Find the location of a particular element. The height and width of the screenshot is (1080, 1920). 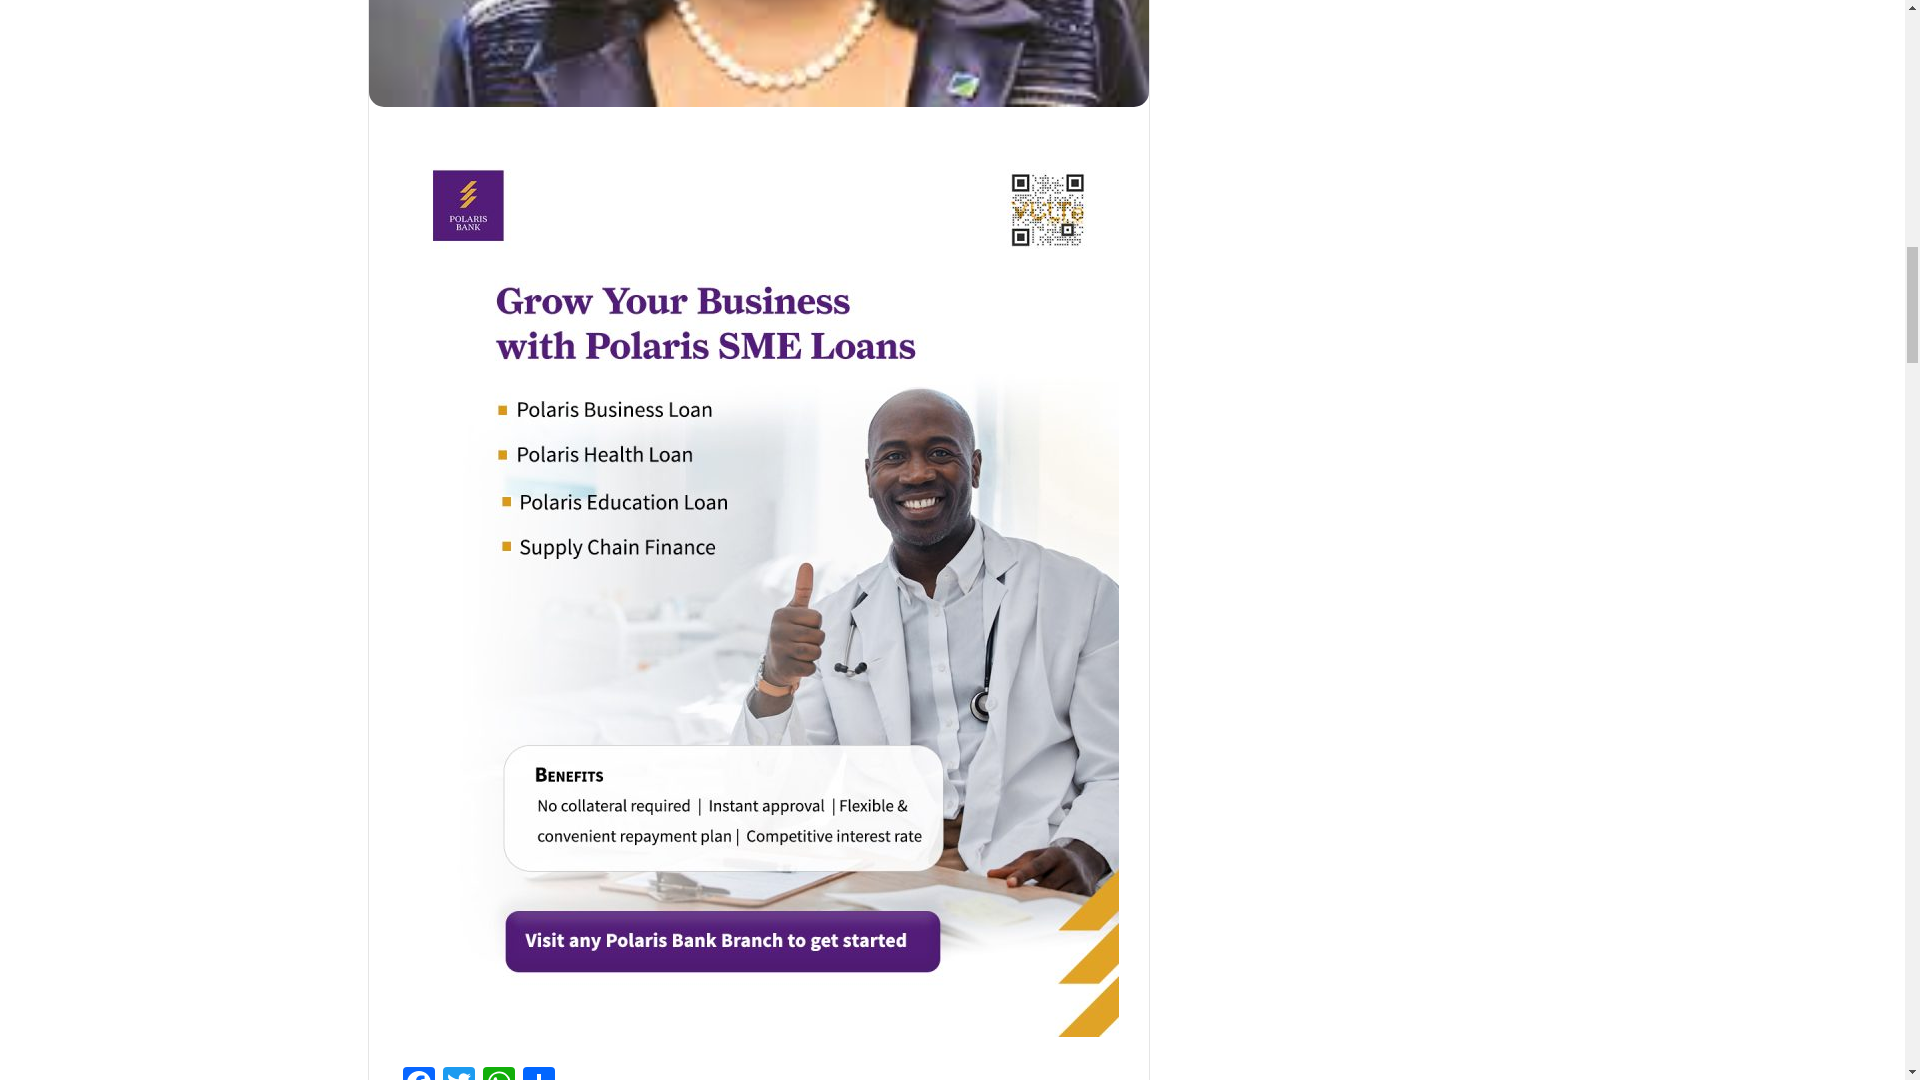

WhatsApp is located at coordinates (498, 1074).